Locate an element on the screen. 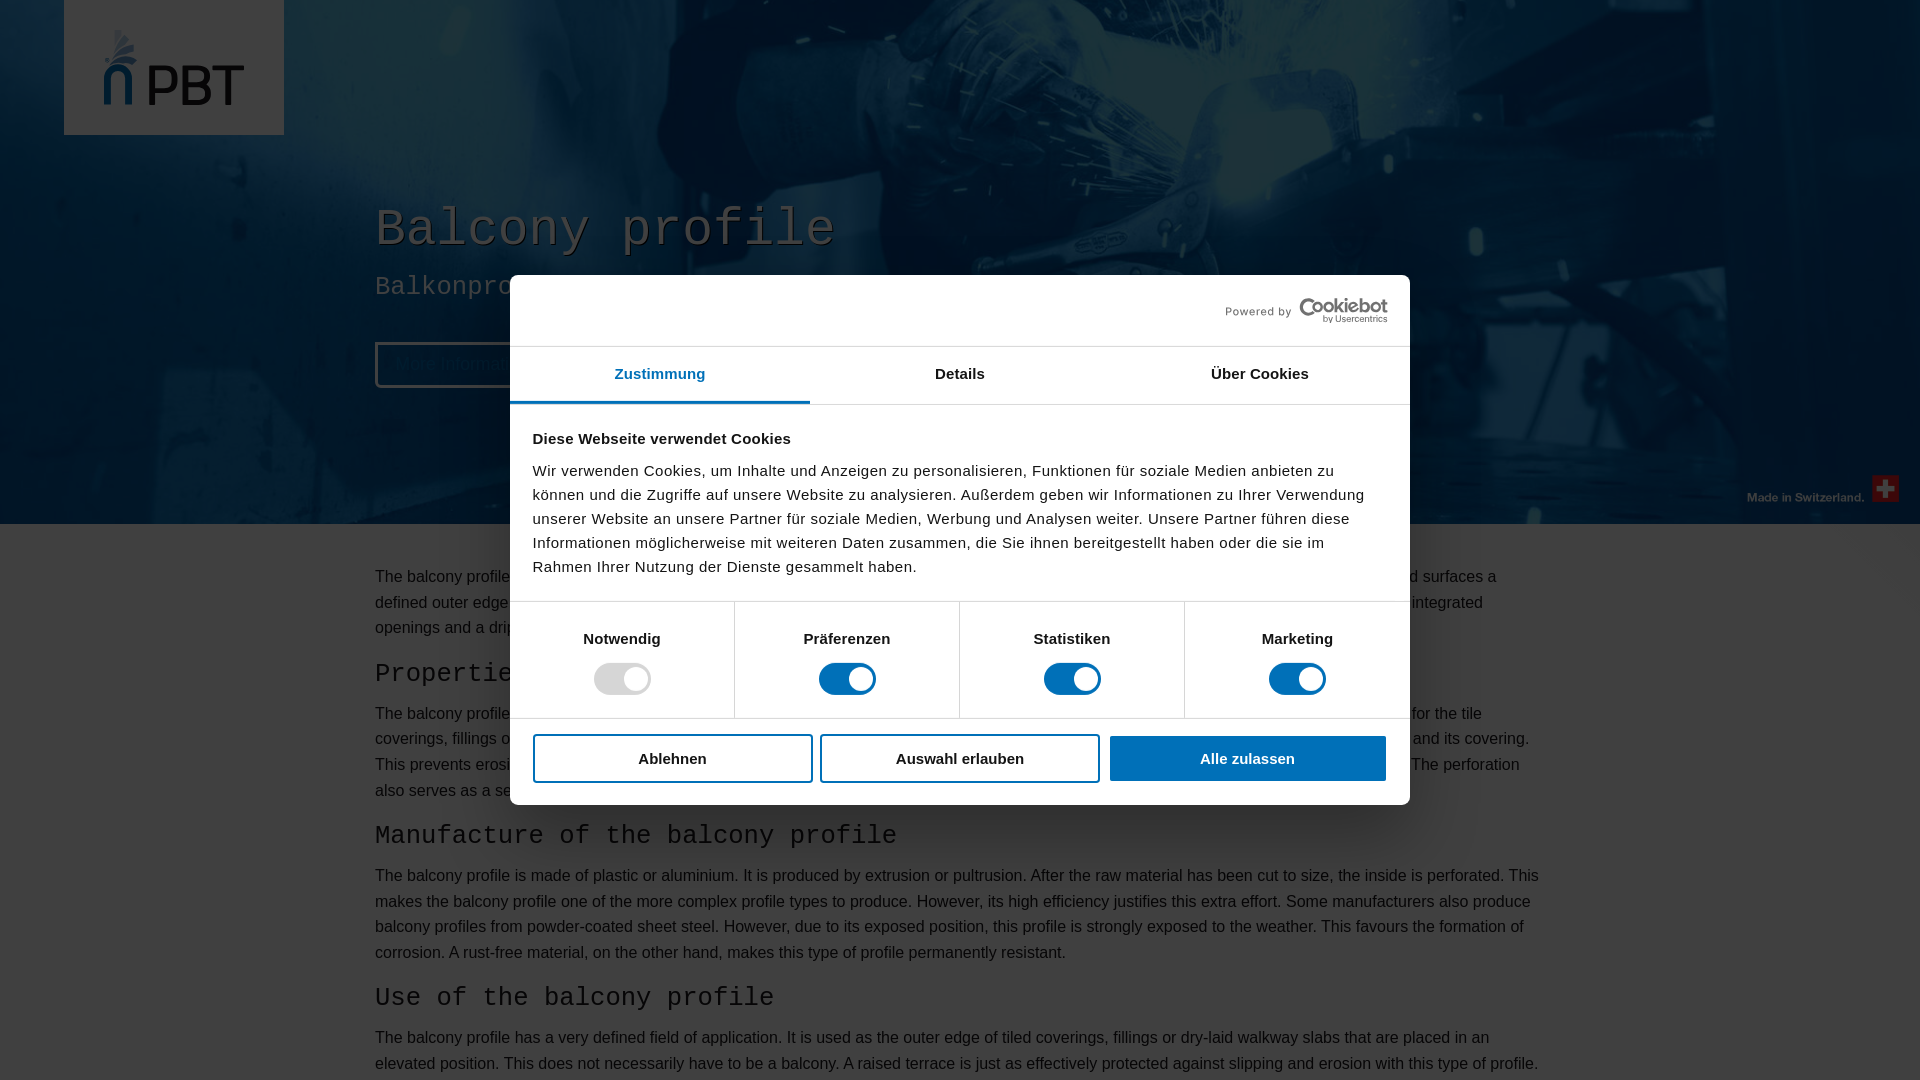  Ablehnen is located at coordinates (672, 758).